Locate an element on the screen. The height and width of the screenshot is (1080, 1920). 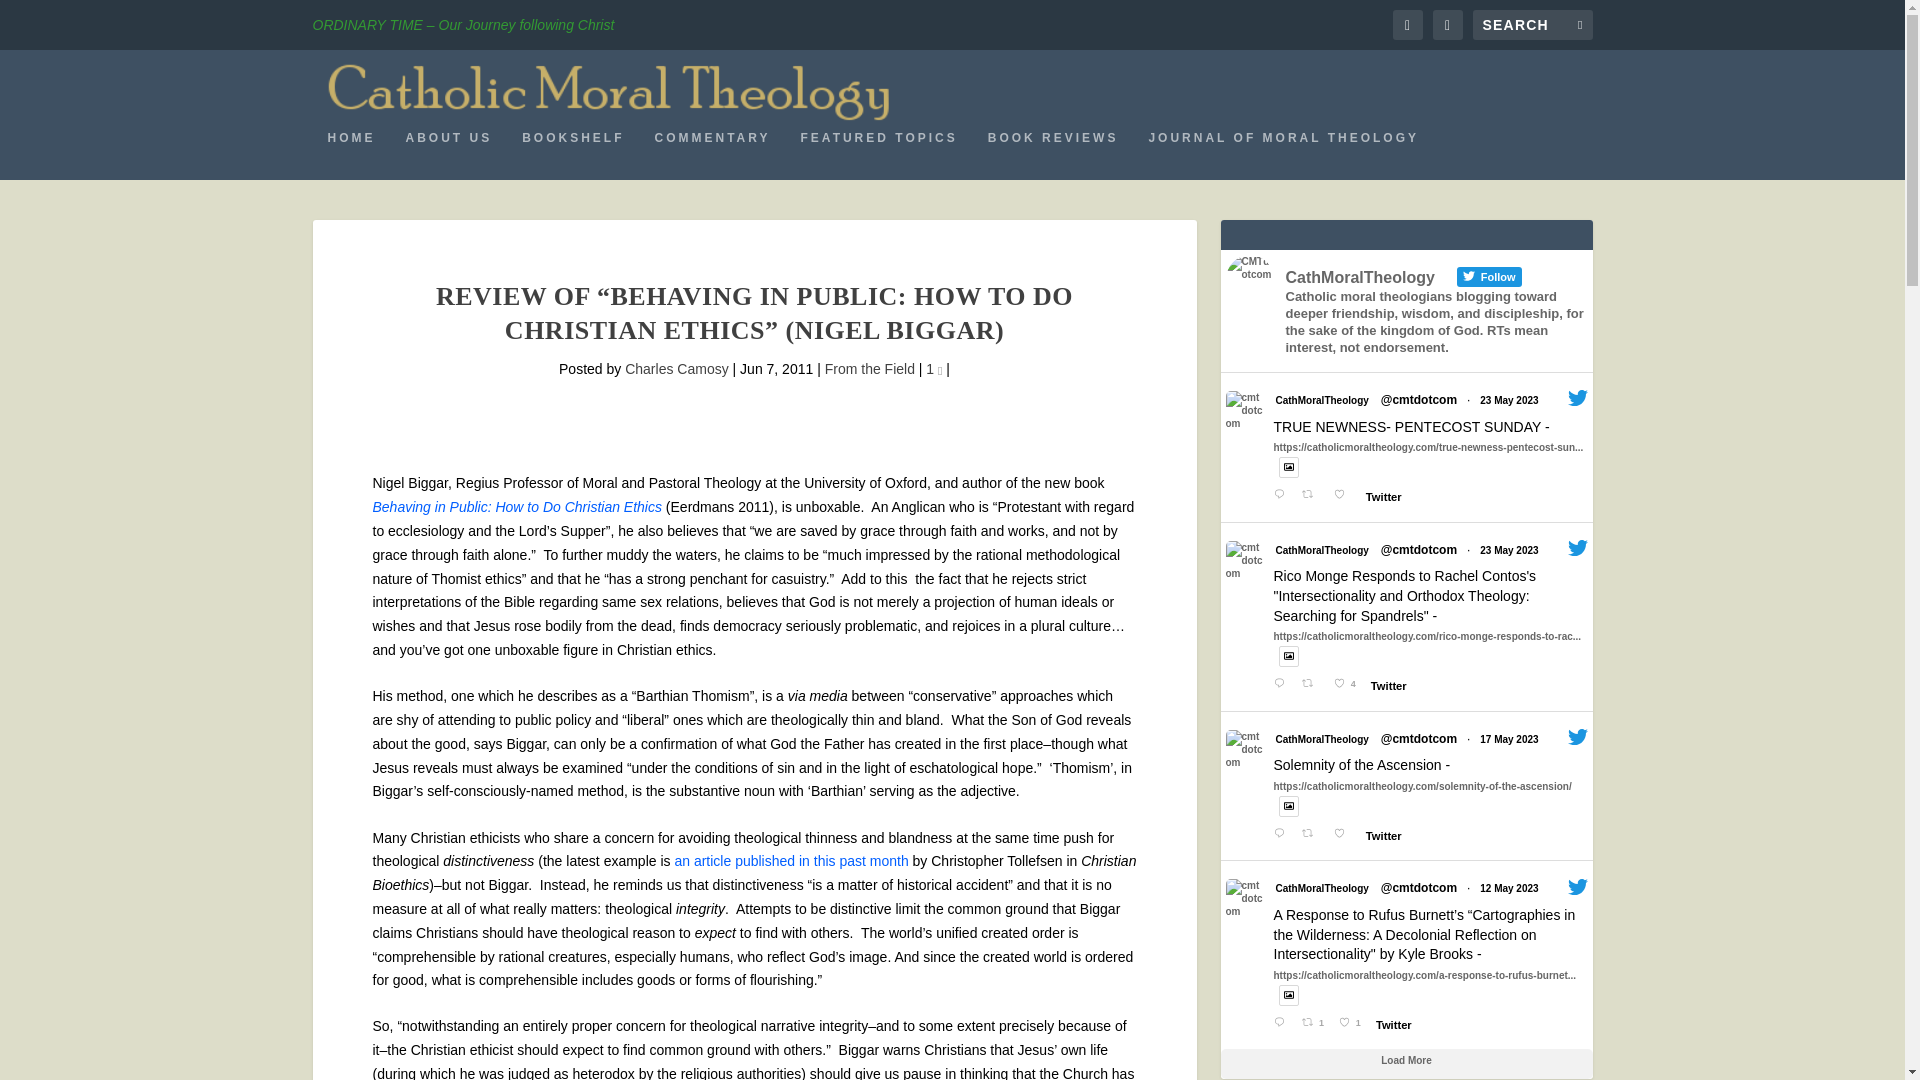
Charles Camosy is located at coordinates (676, 368).